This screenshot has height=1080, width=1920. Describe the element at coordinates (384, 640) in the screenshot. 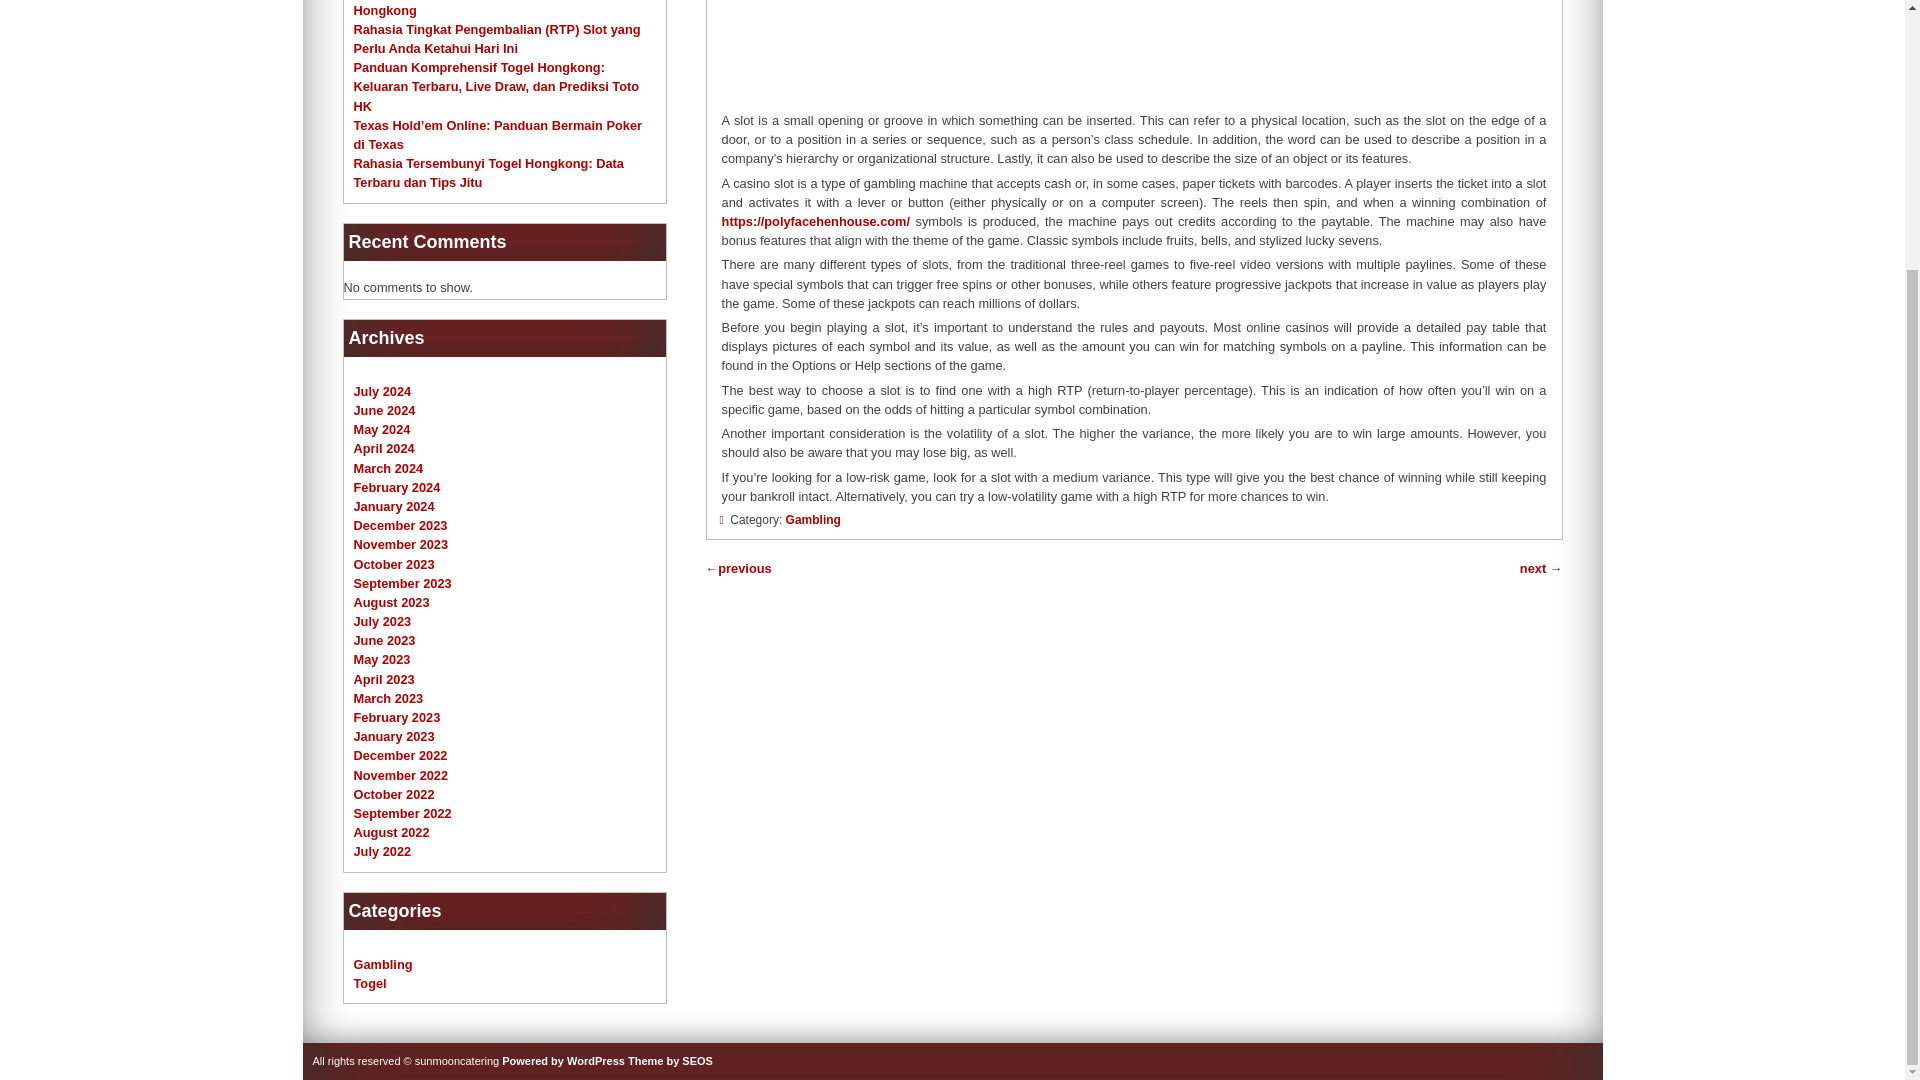

I see `June 2023` at that location.